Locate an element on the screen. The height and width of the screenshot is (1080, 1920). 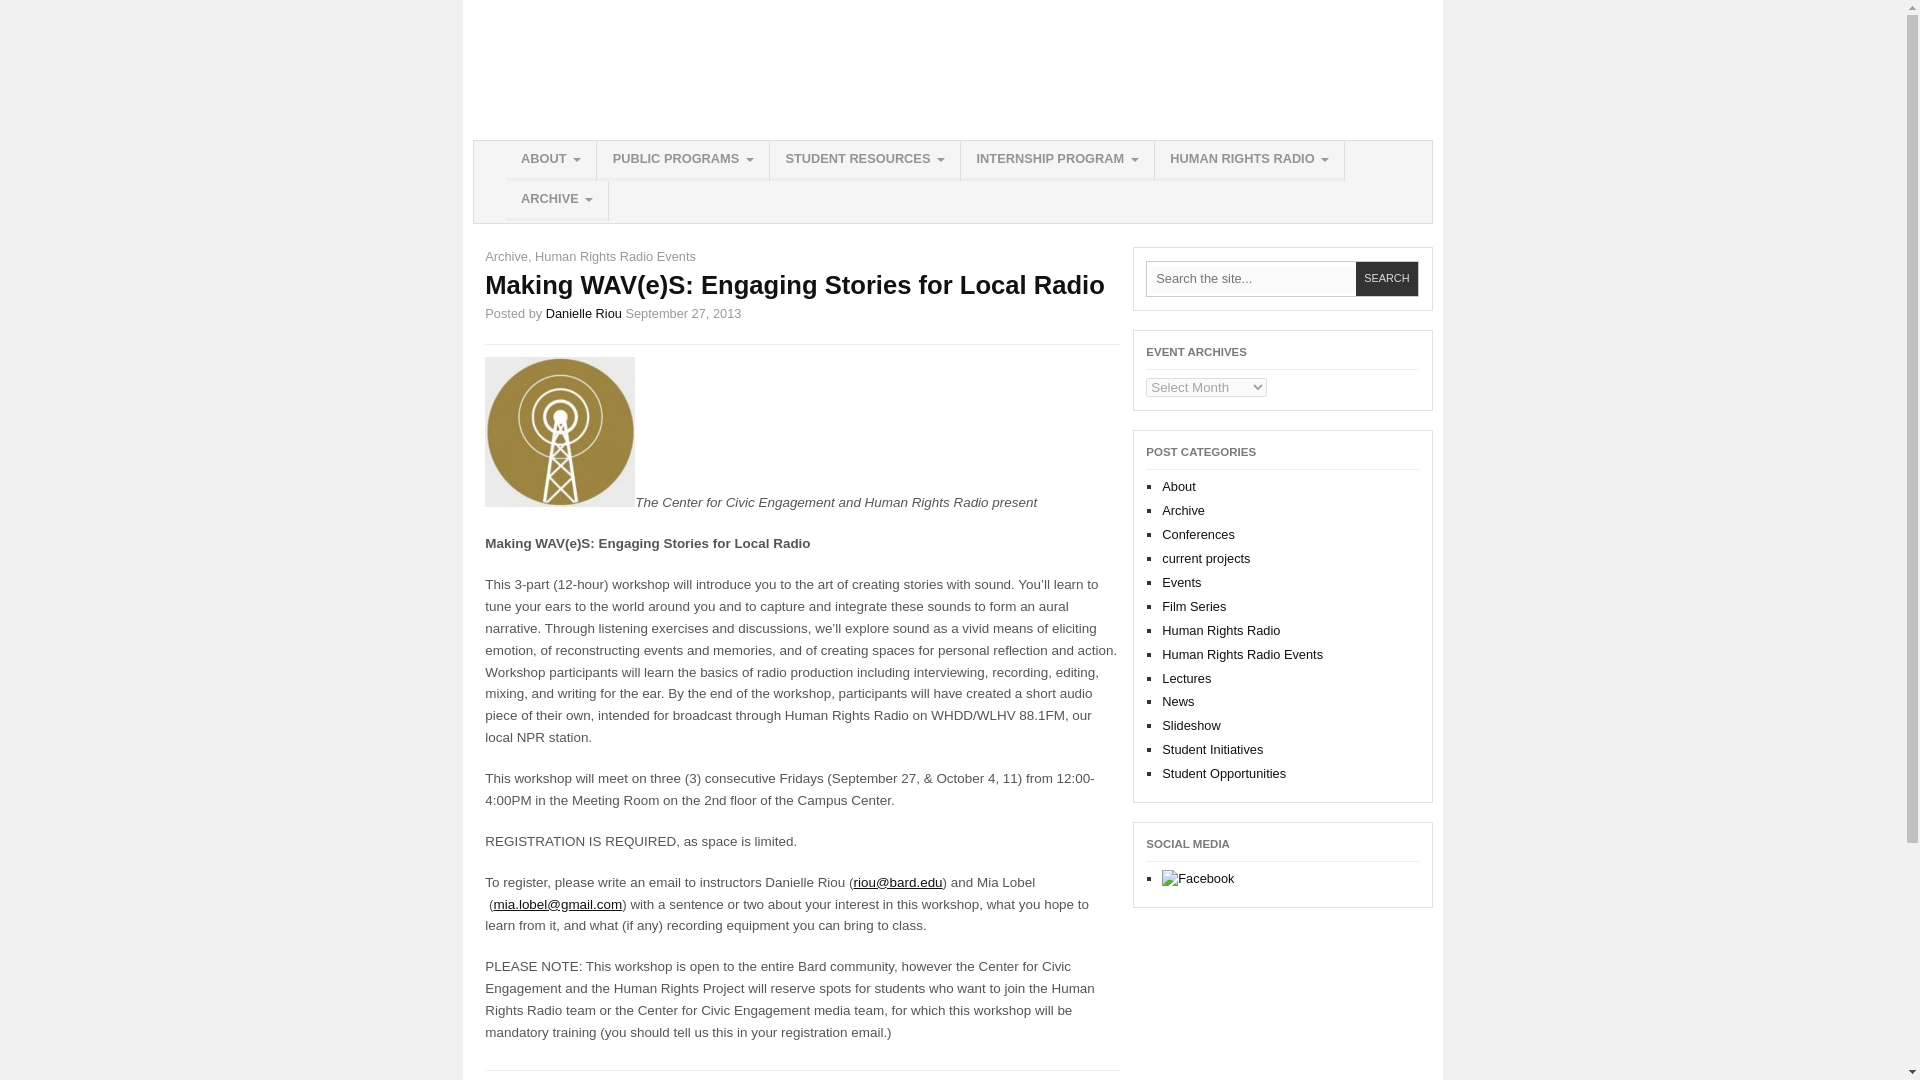
INTERNSHIP PROGRAM is located at coordinates (1057, 161).